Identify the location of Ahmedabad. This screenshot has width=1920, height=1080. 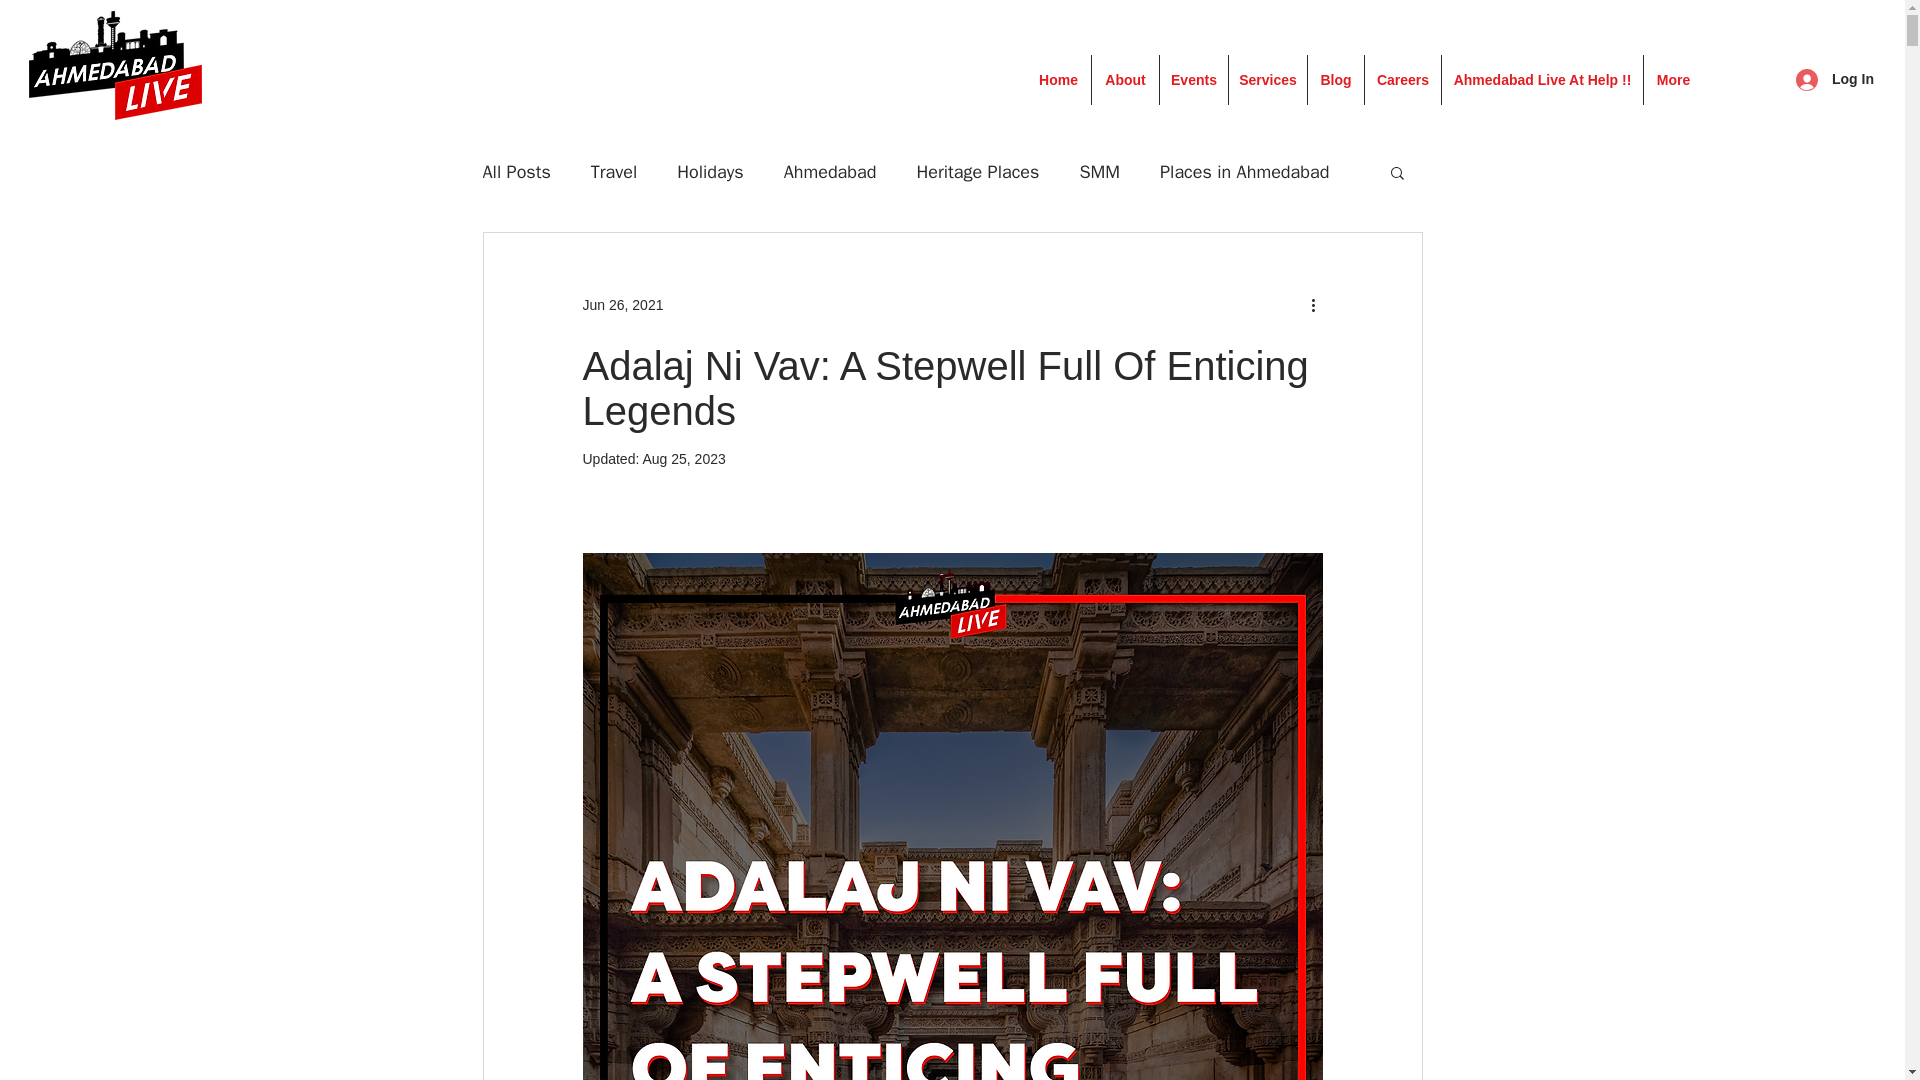
(830, 171).